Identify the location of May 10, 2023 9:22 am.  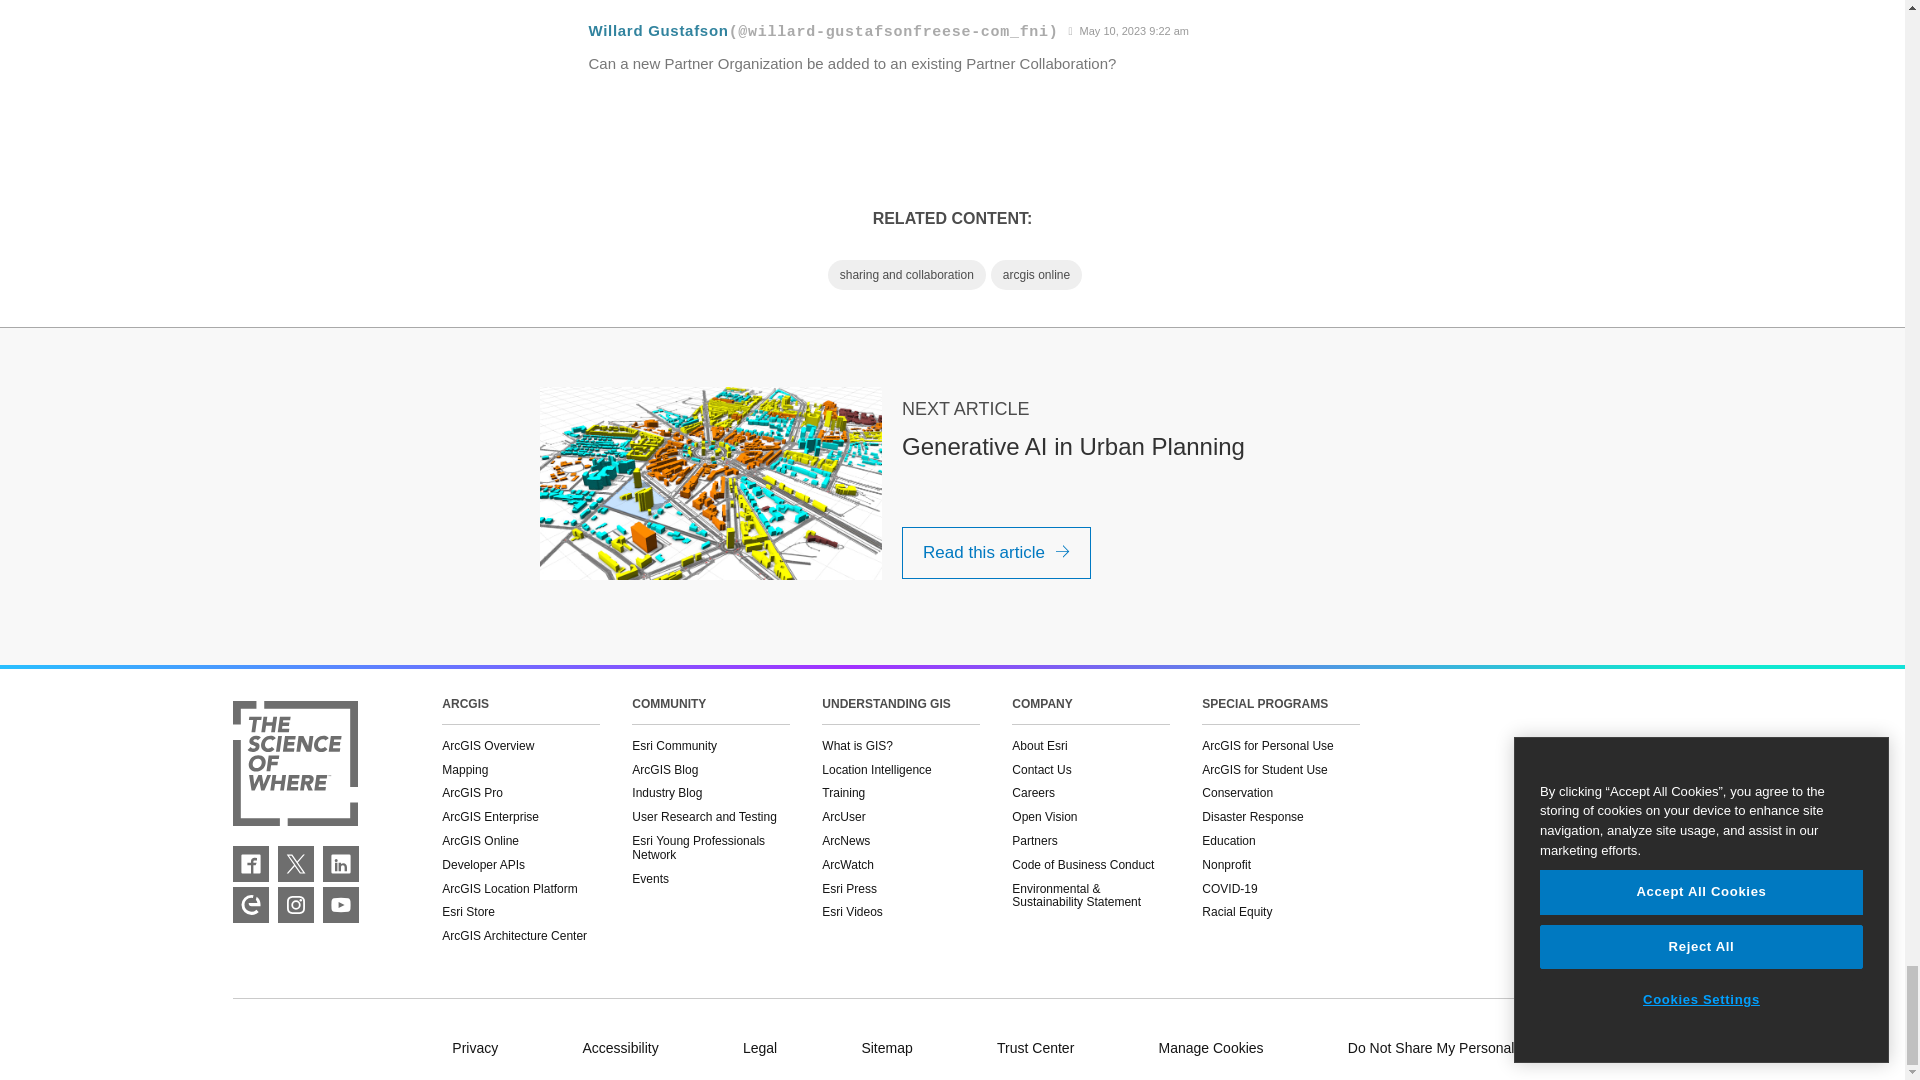
(1128, 31).